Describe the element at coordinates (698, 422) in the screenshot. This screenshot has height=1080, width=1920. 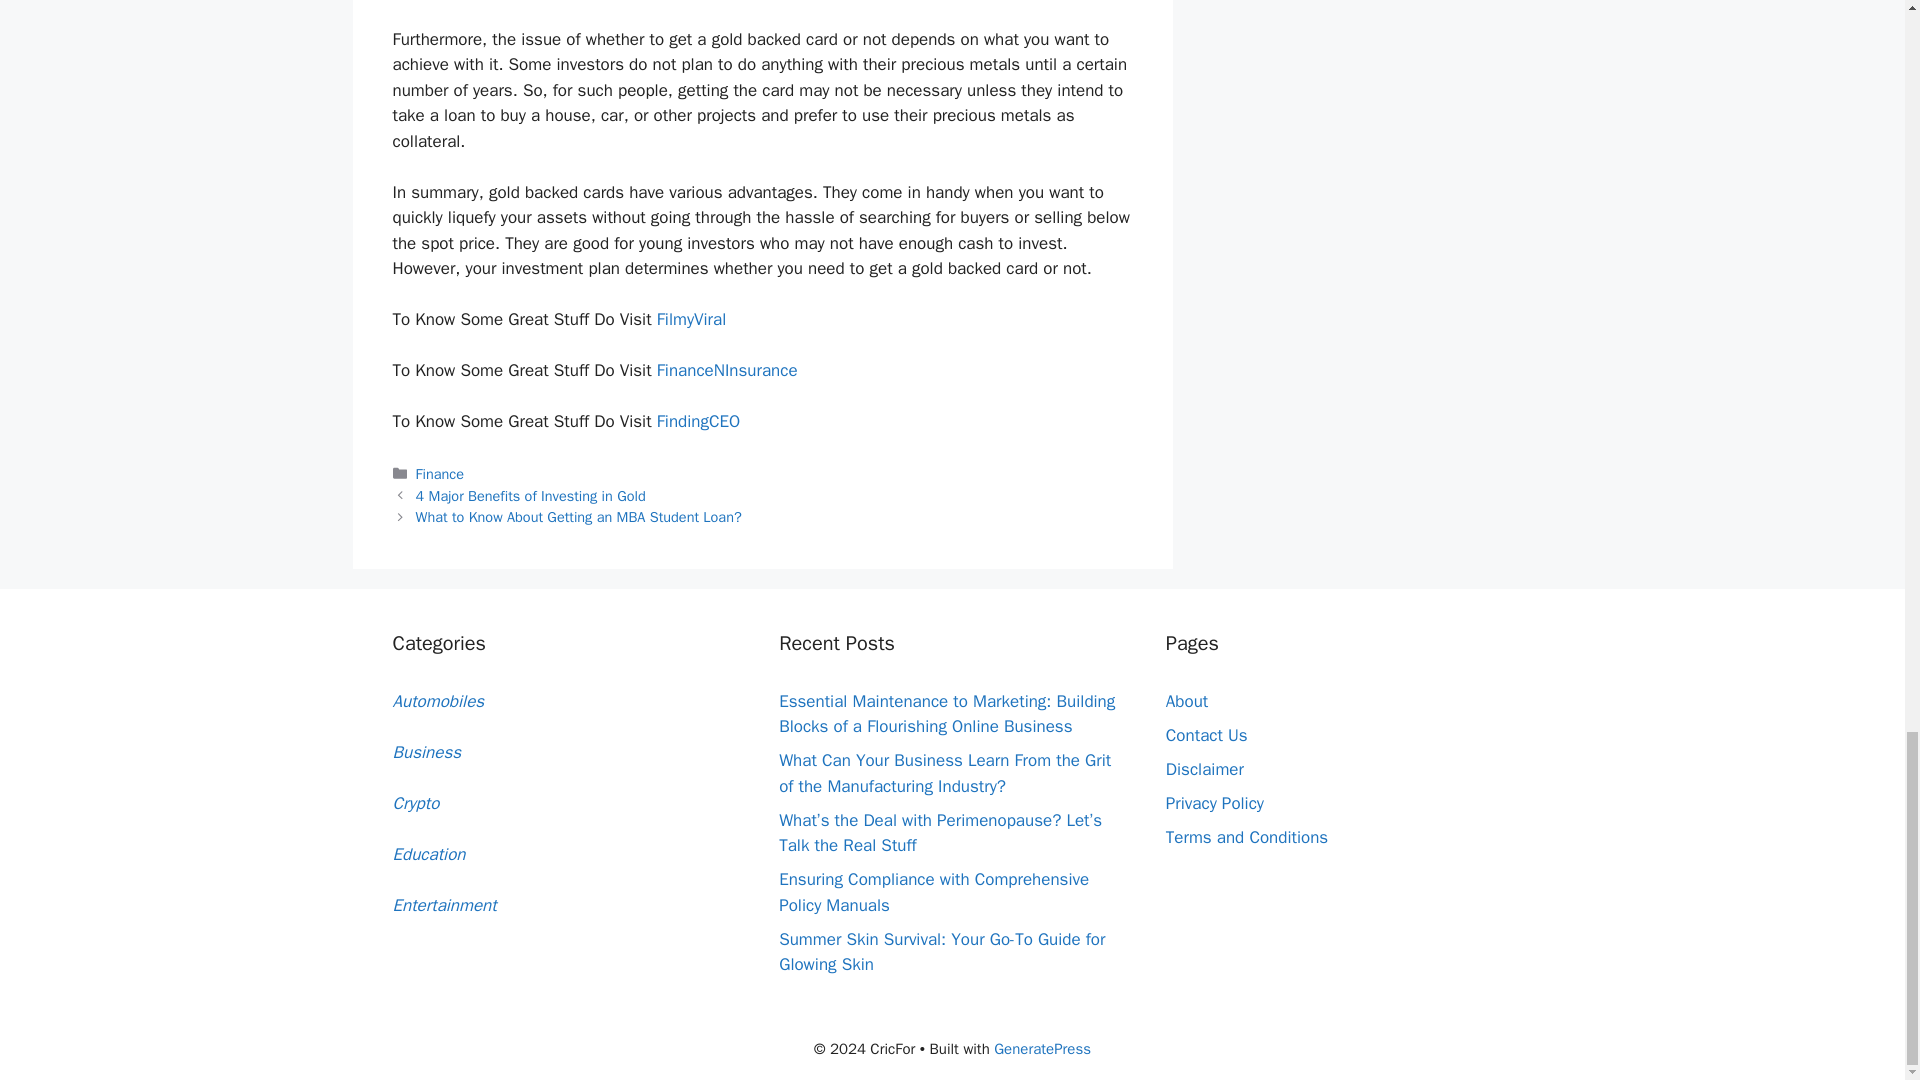
I see `FindingCEO` at that location.